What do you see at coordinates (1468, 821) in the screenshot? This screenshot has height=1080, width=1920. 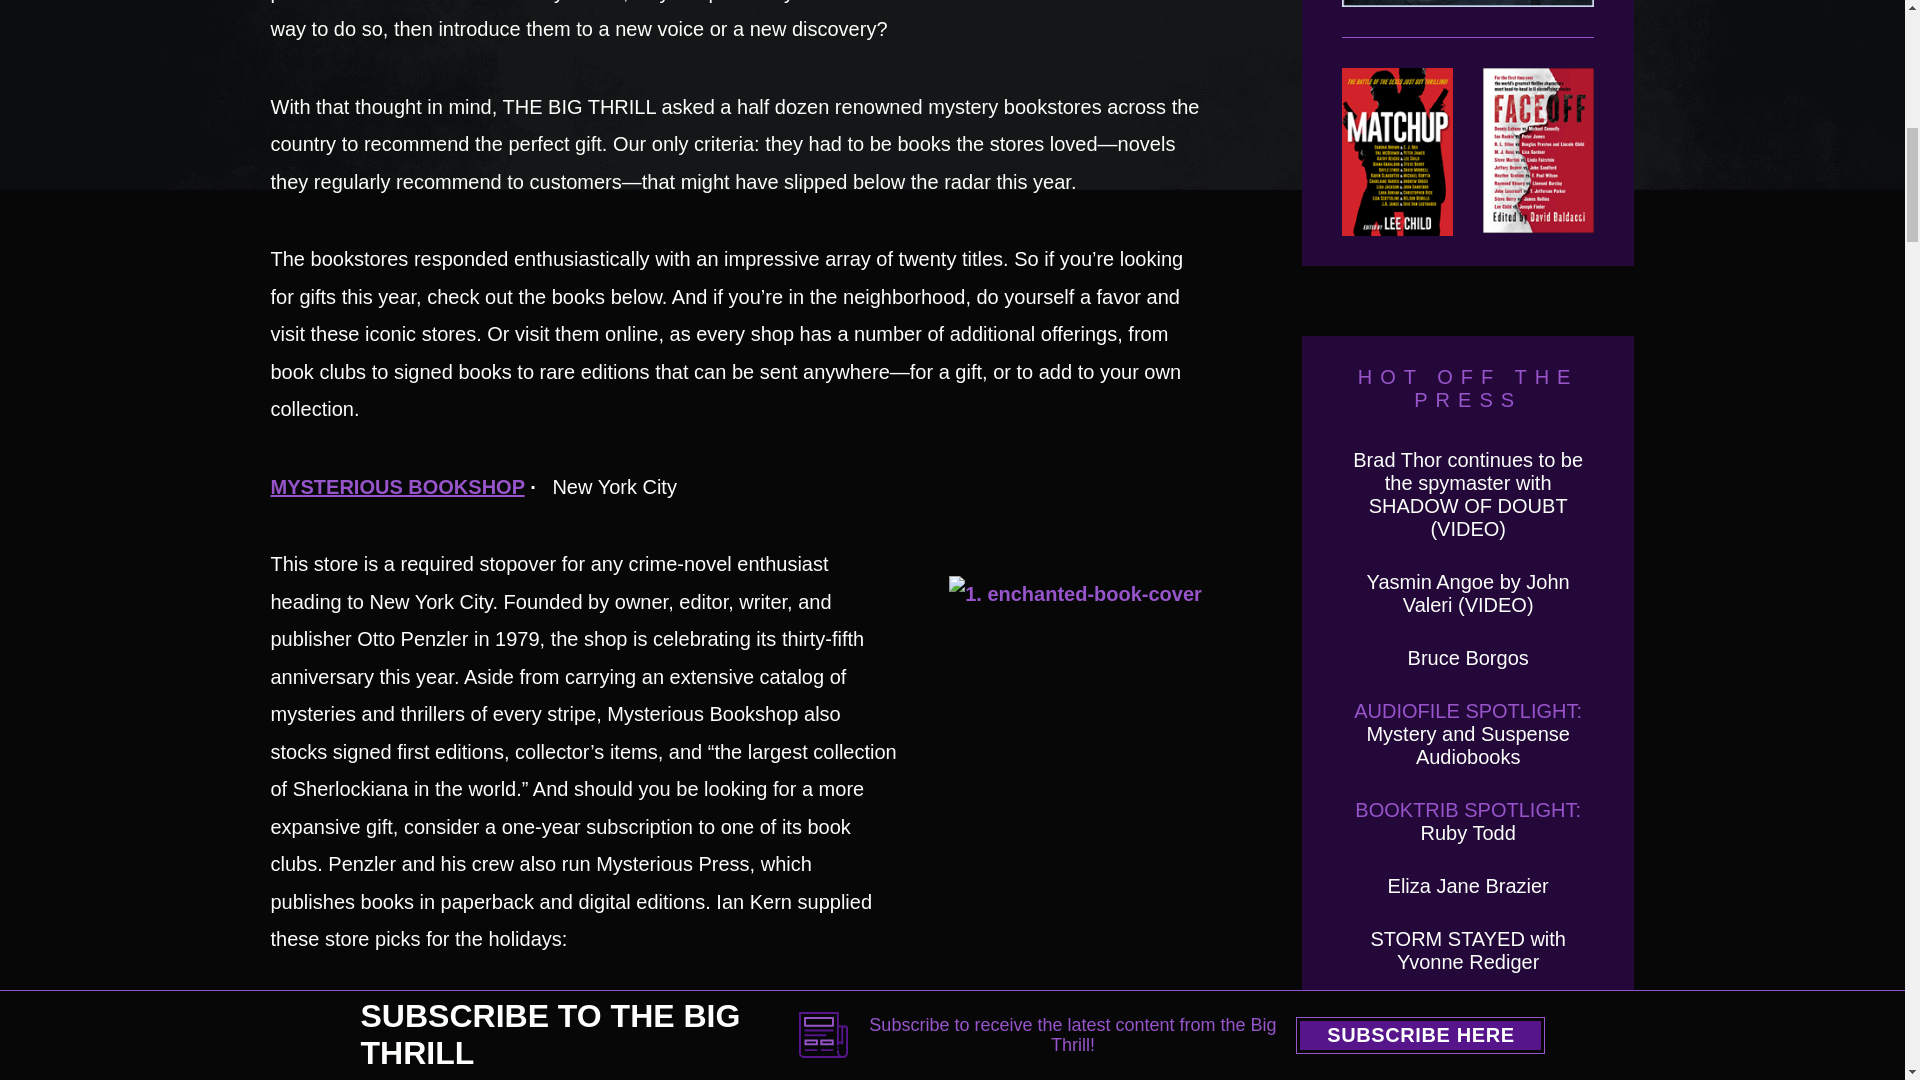 I see `Booktrib Spotlight: Ruby Todd` at bounding box center [1468, 821].